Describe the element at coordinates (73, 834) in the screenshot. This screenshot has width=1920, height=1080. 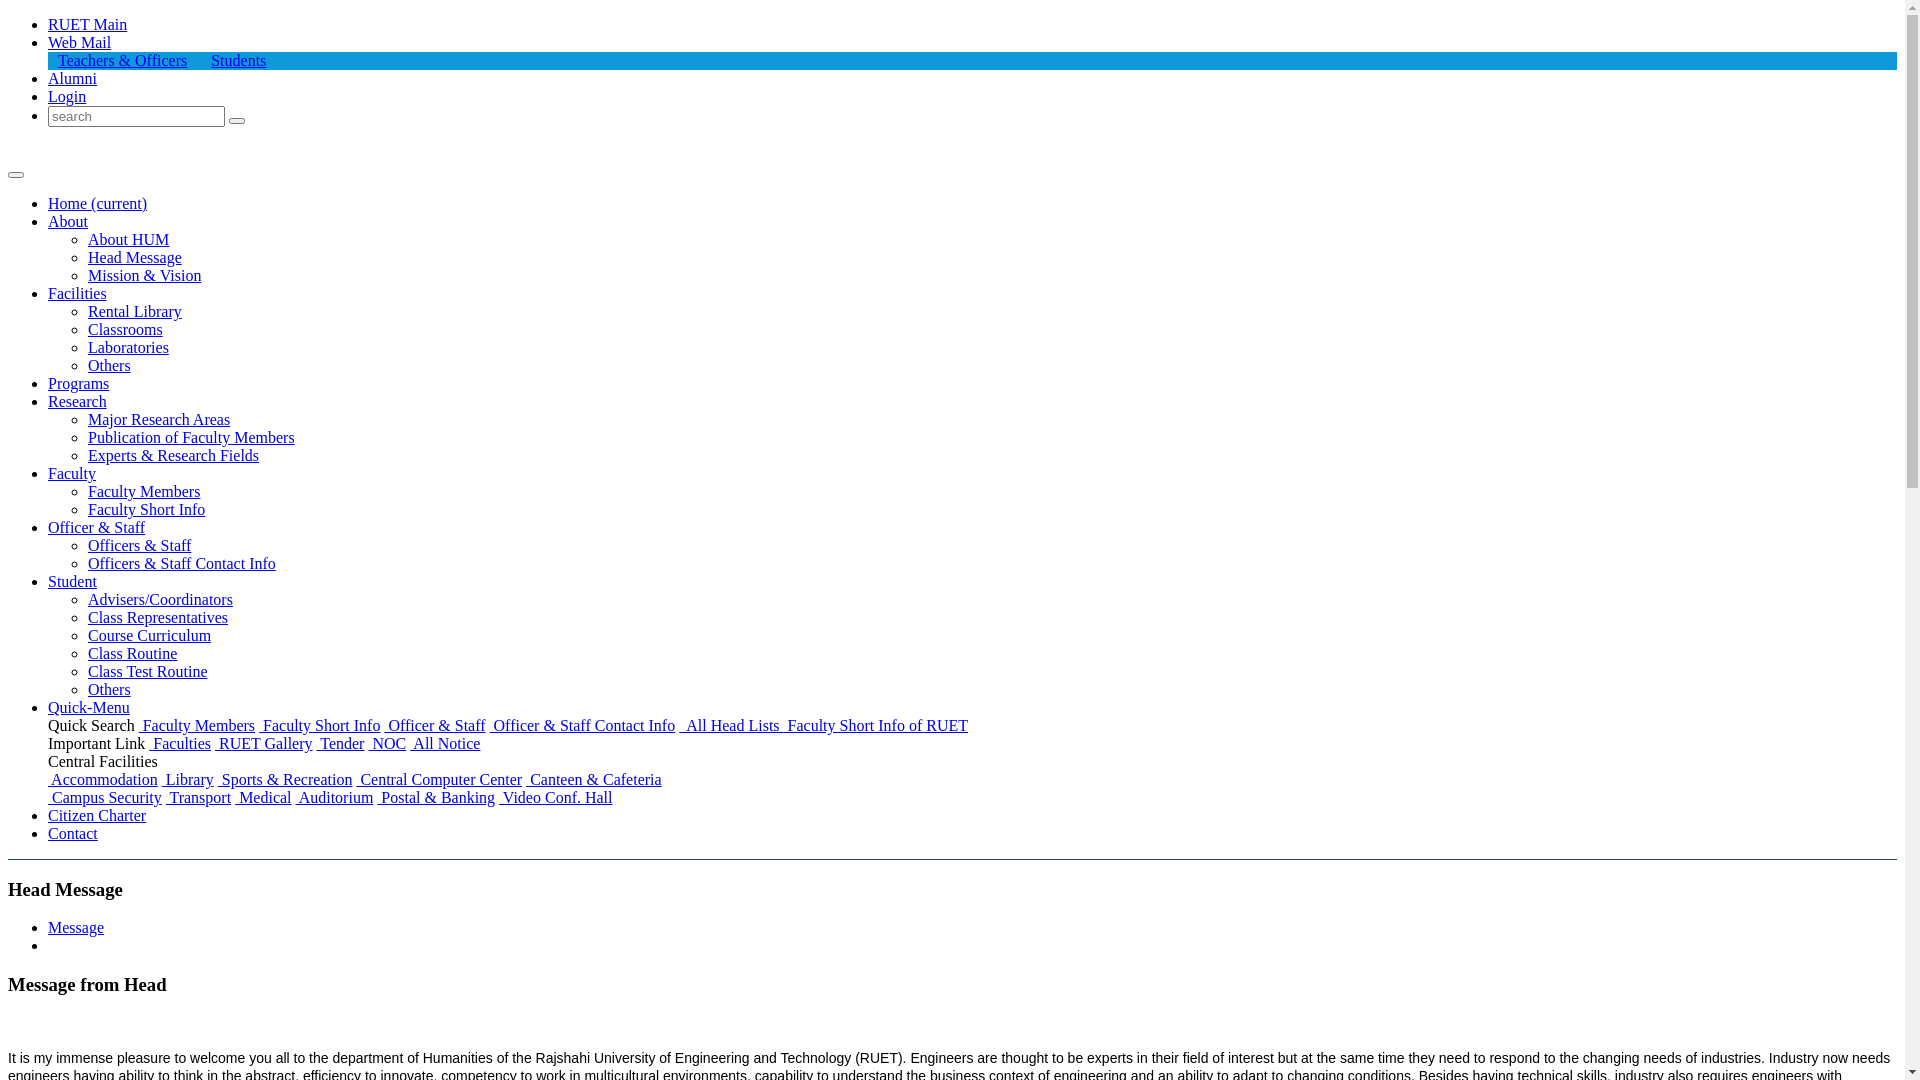
I see `Contact` at that location.